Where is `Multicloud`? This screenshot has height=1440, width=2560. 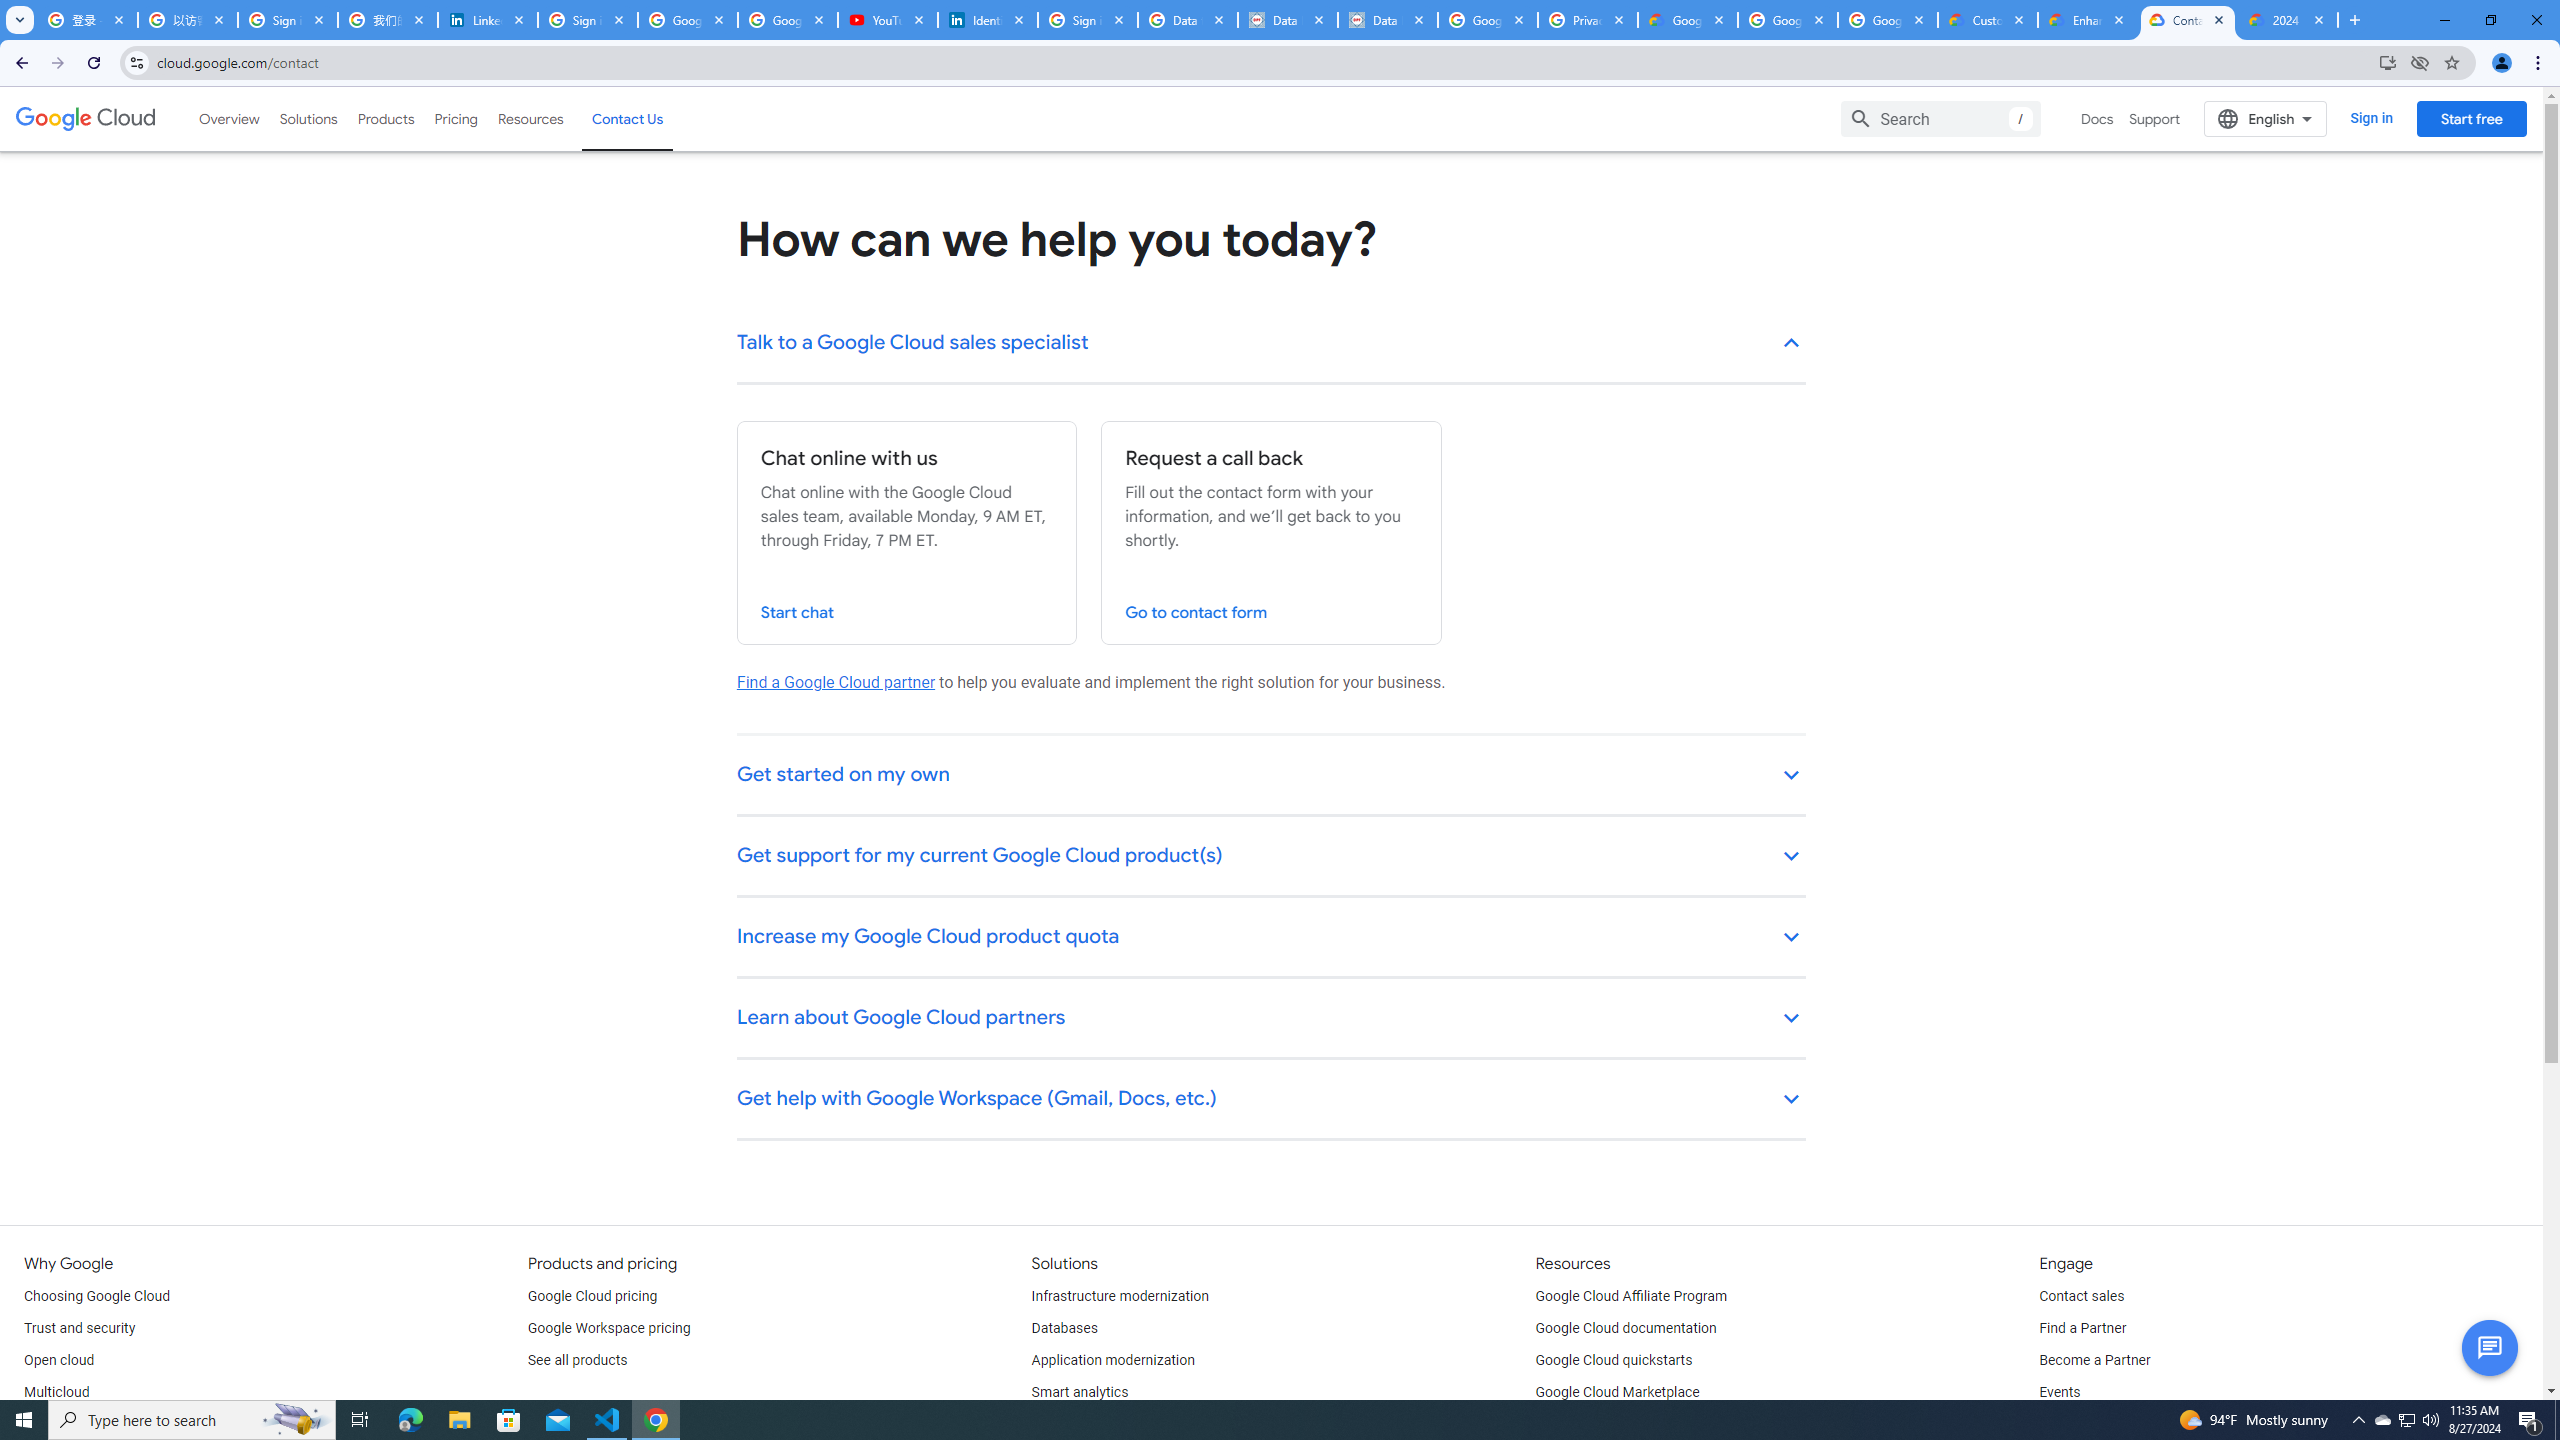 Multicloud is located at coordinates (56, 1392).